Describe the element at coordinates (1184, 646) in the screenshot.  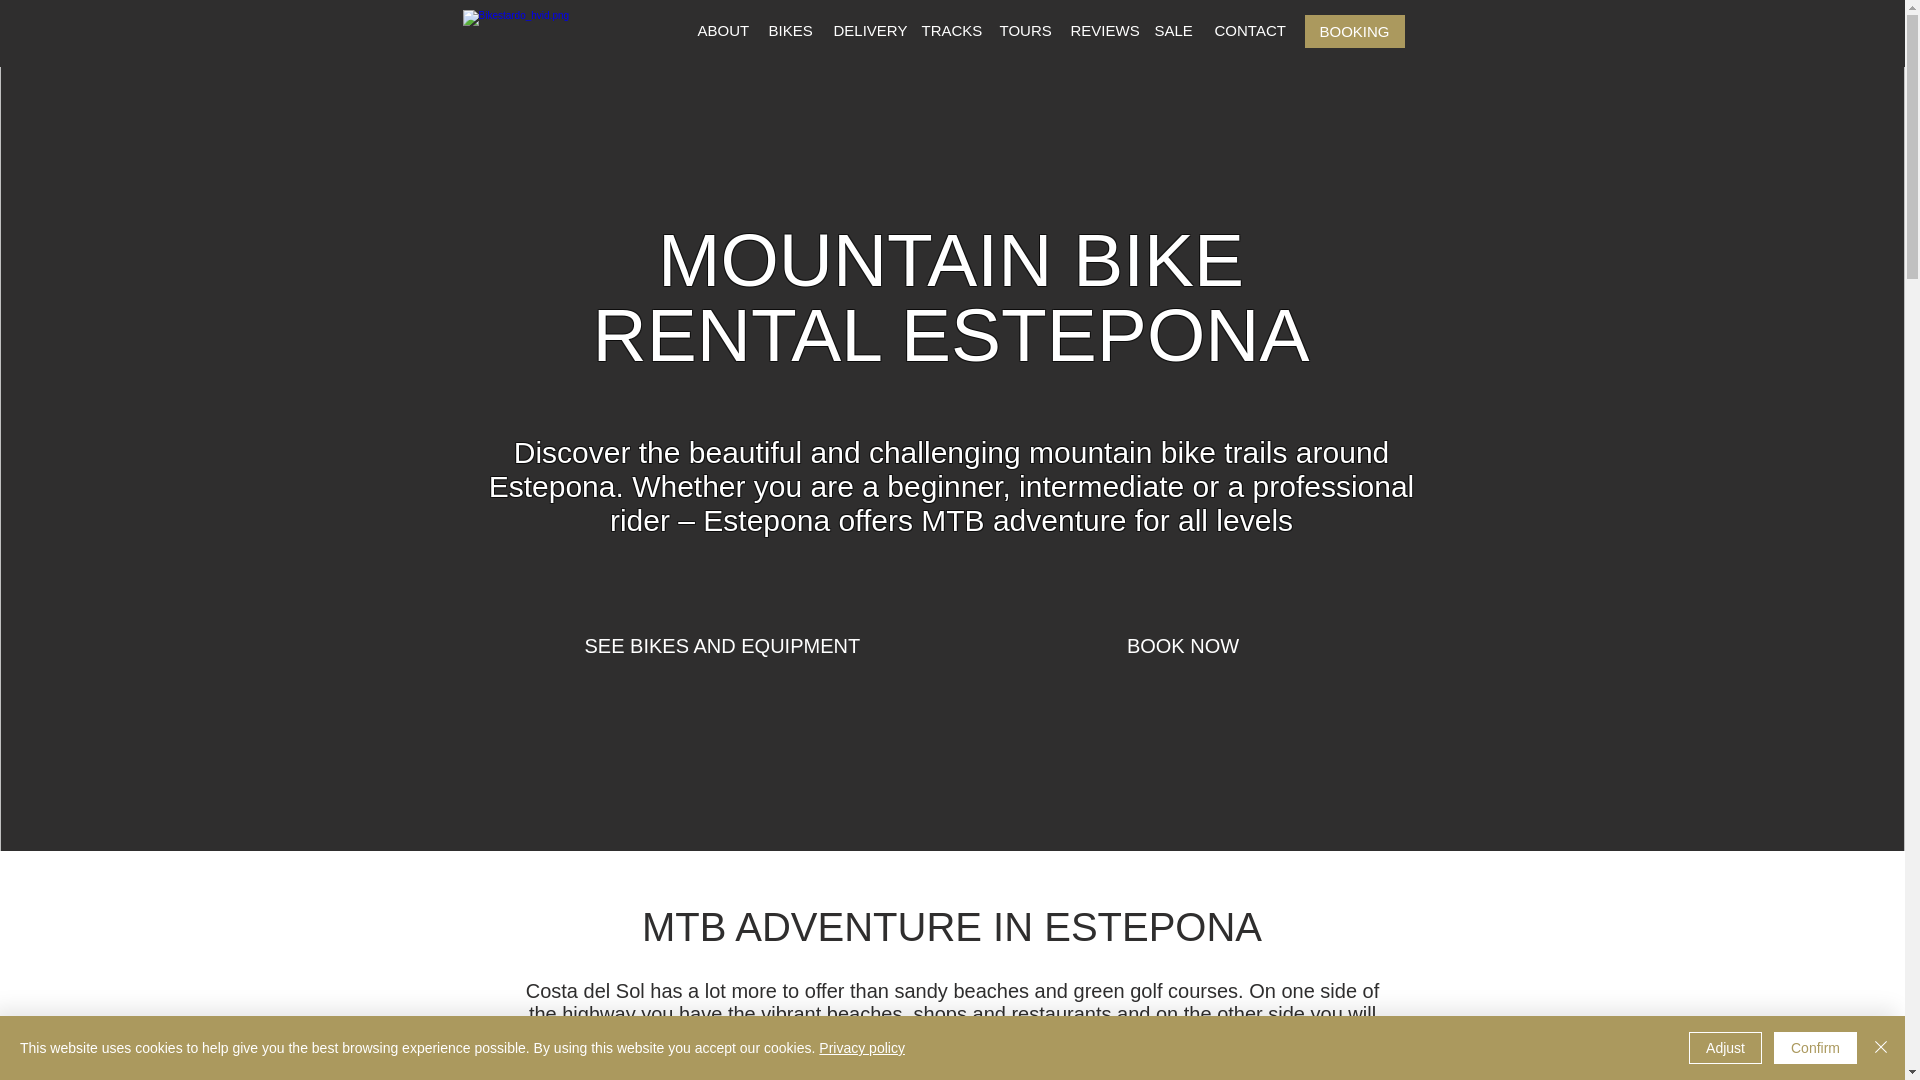
I see `BOOK NOW` at that location.